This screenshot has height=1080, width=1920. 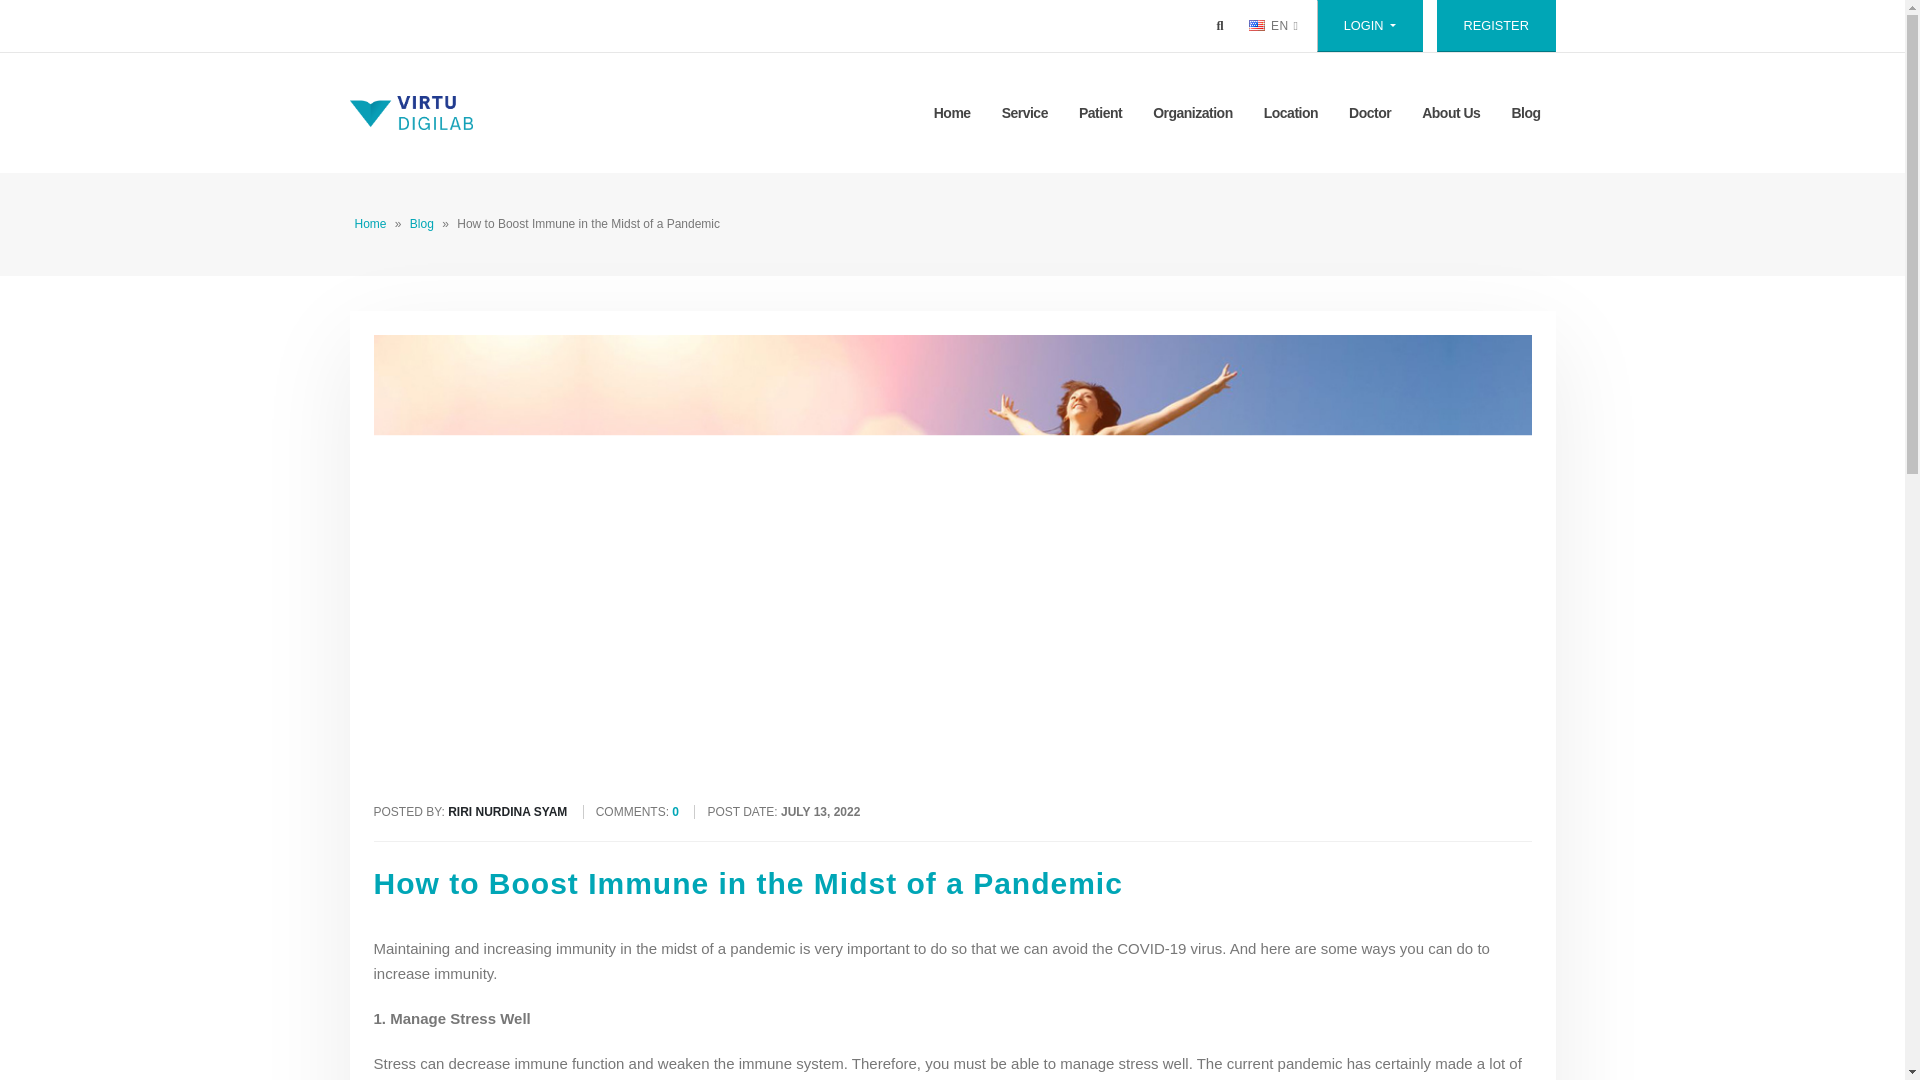 I want to click on LOGIN, so click(x=1370, y=26).